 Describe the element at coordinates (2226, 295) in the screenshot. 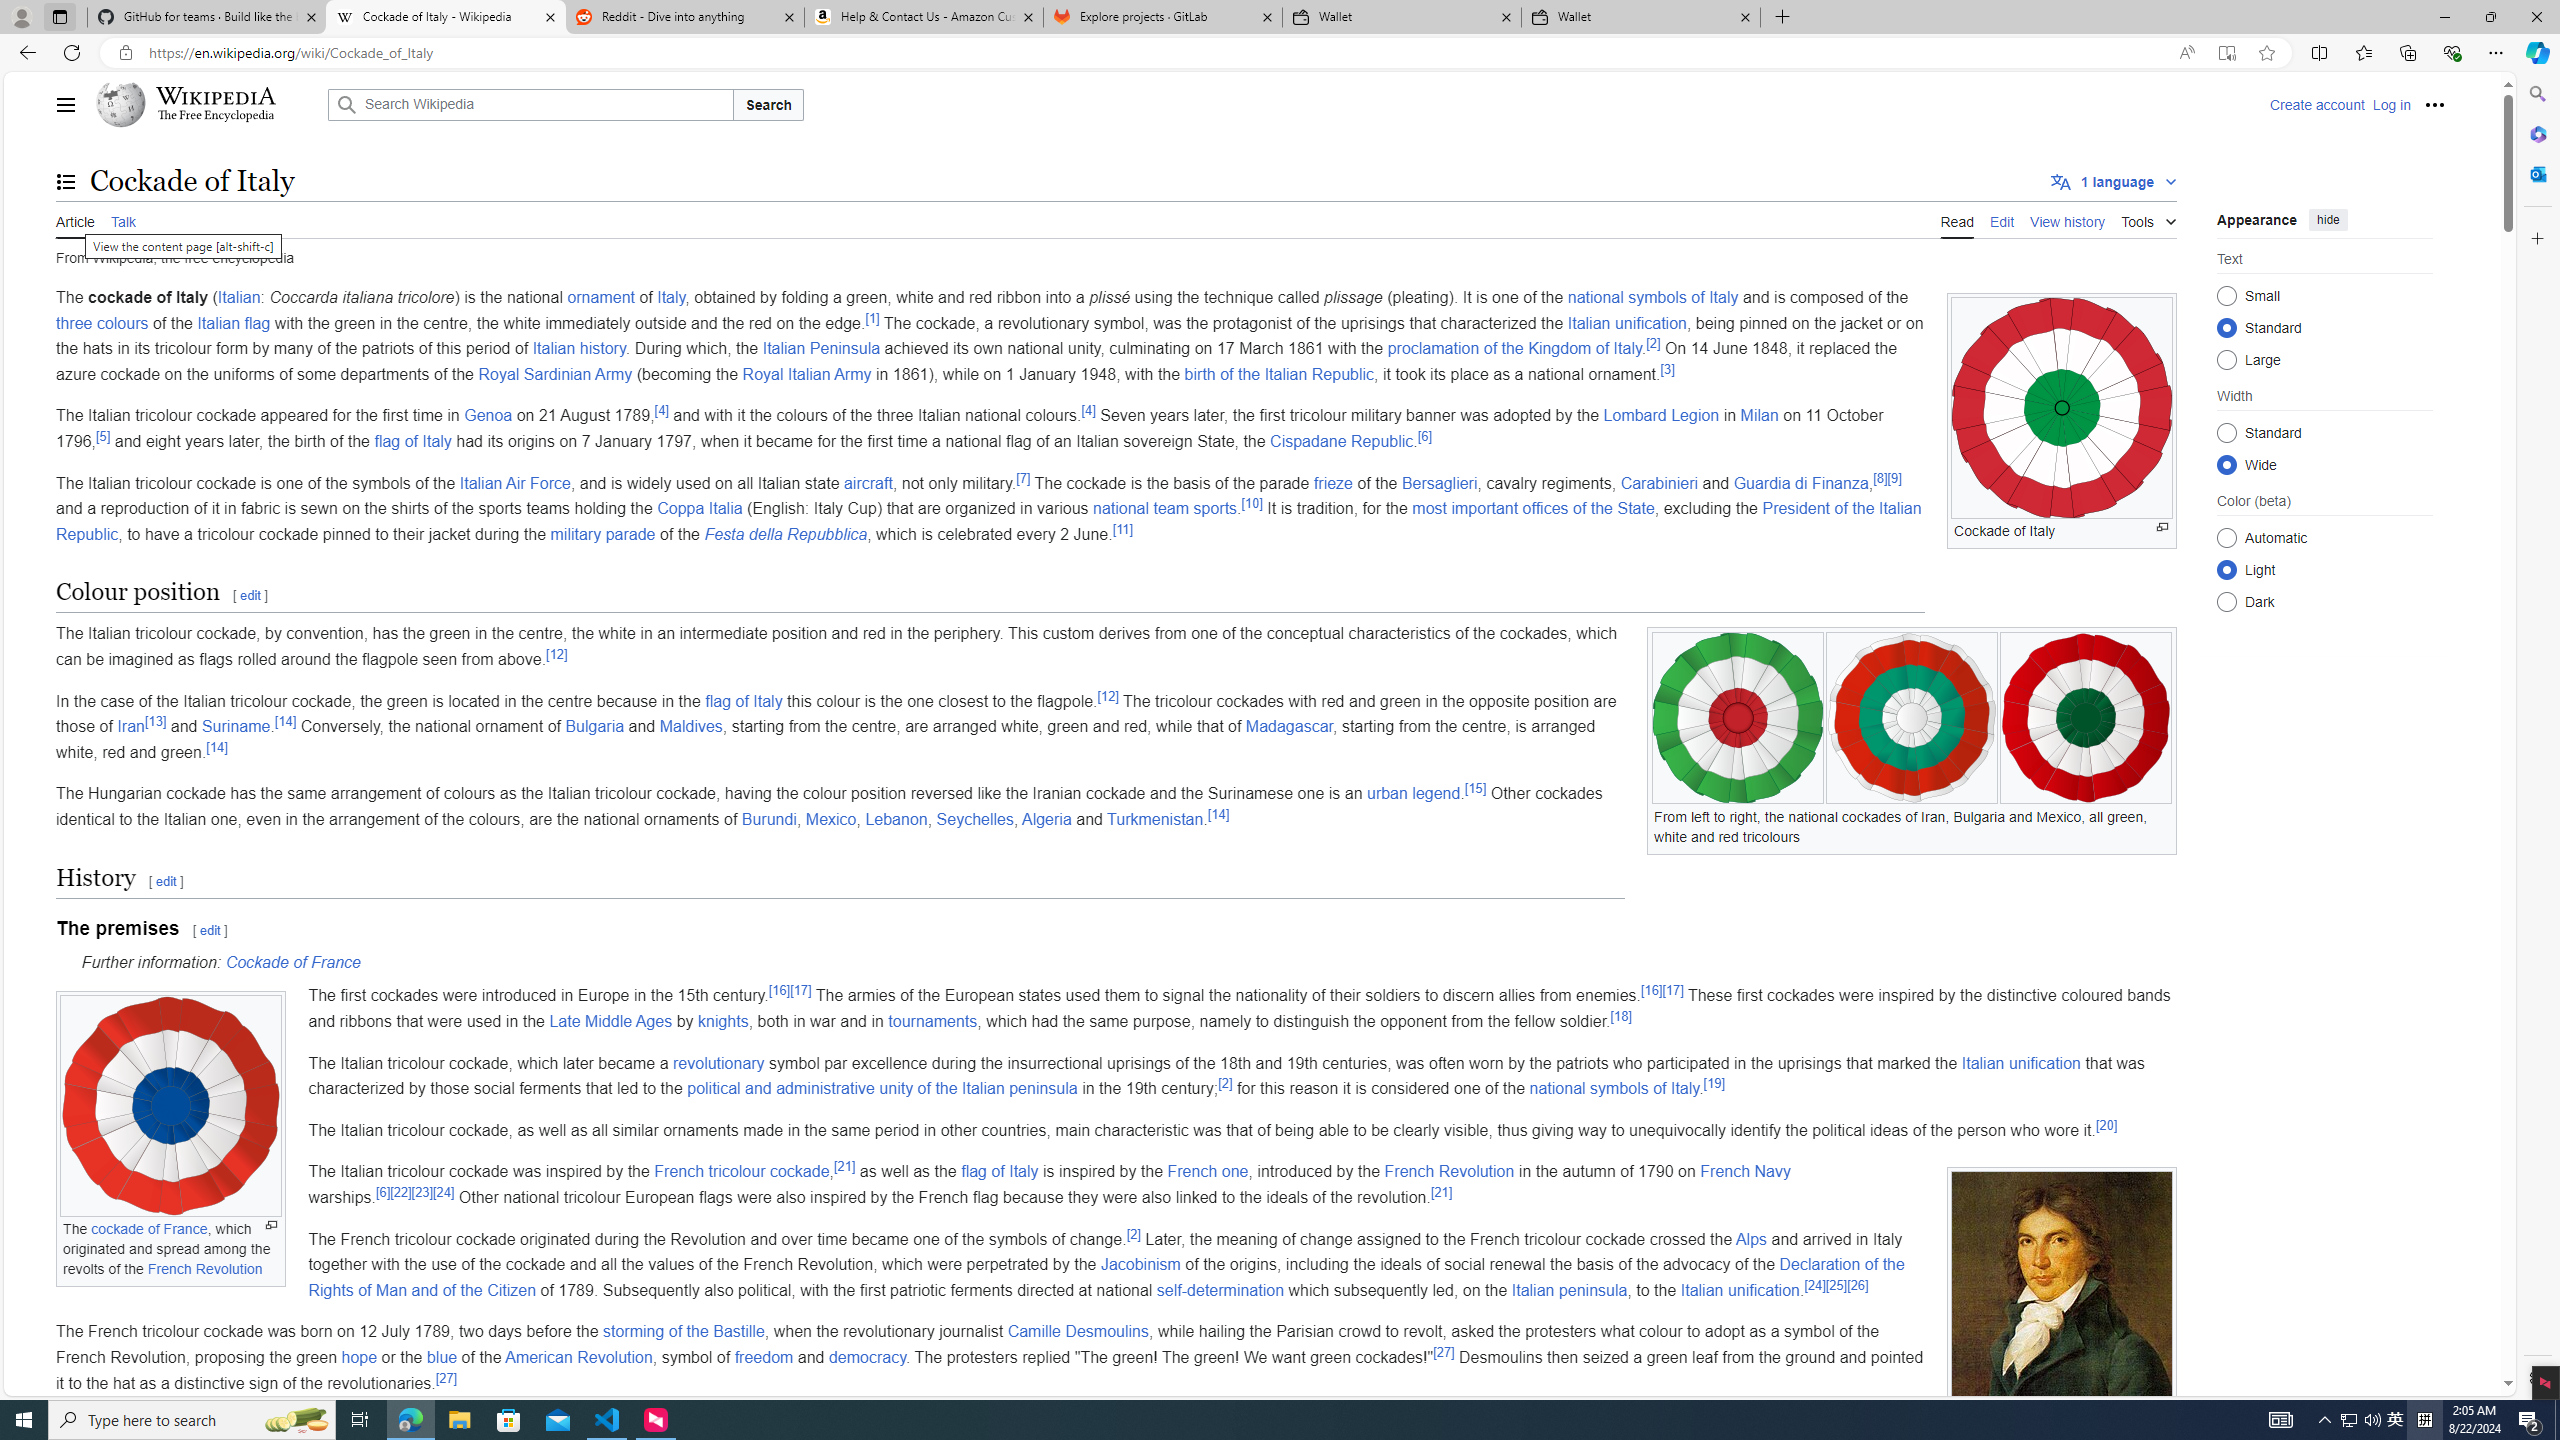

I see `Small` at that location.